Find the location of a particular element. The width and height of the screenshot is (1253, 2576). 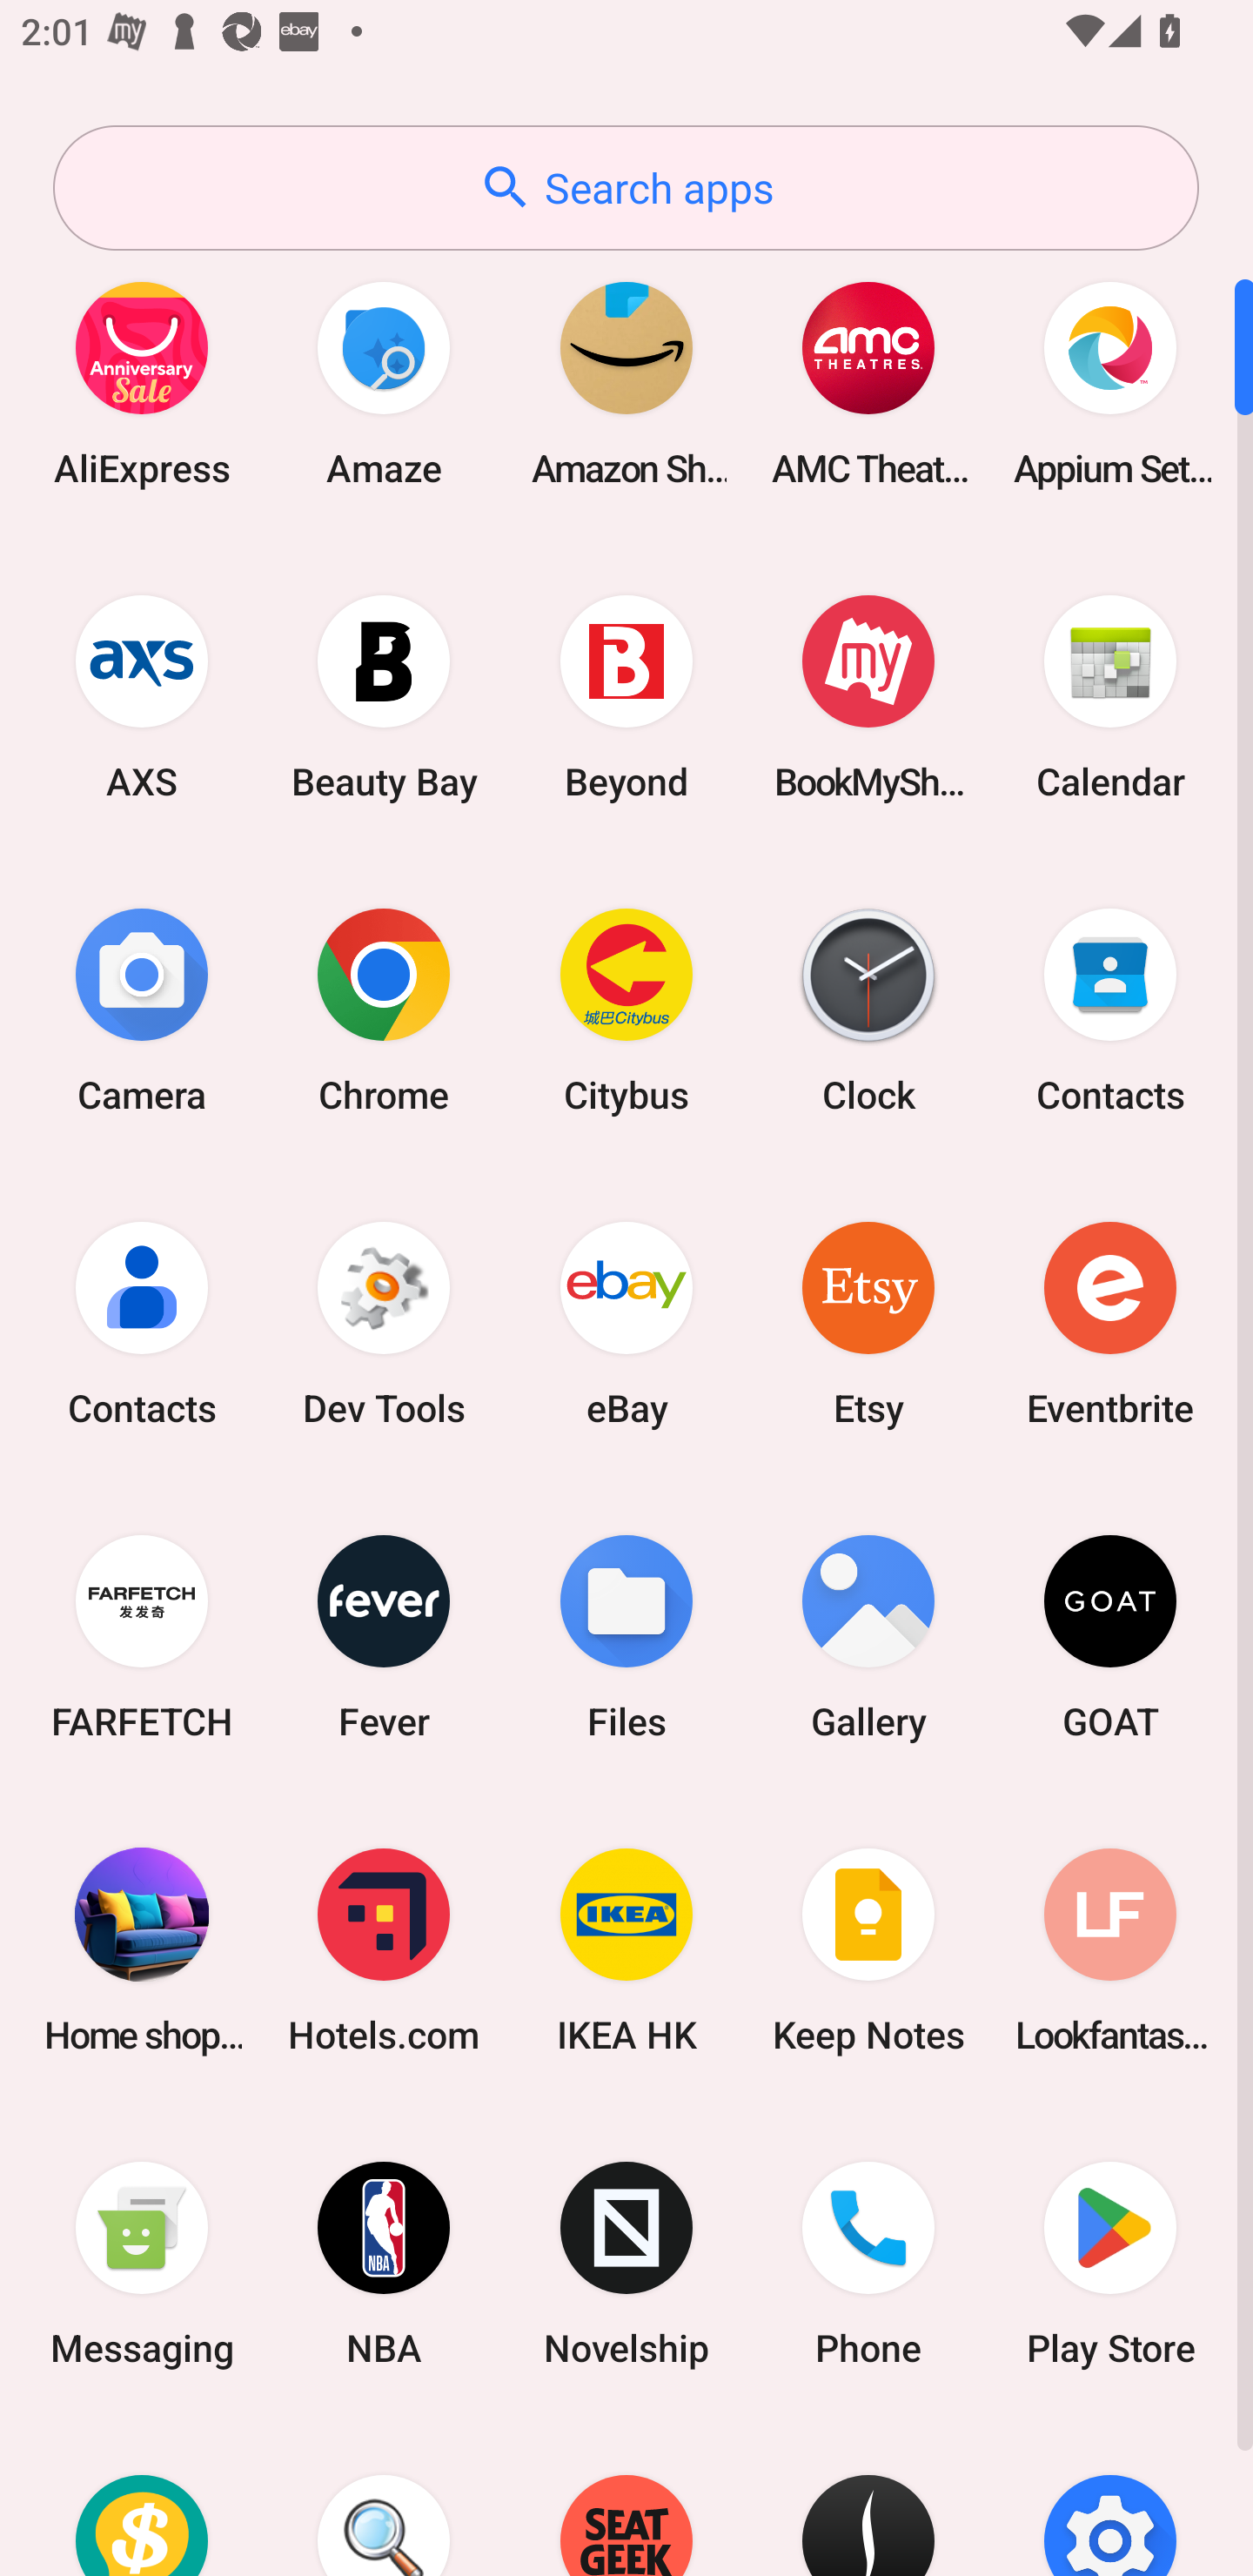

AXS is located at coordinates (142, 696).